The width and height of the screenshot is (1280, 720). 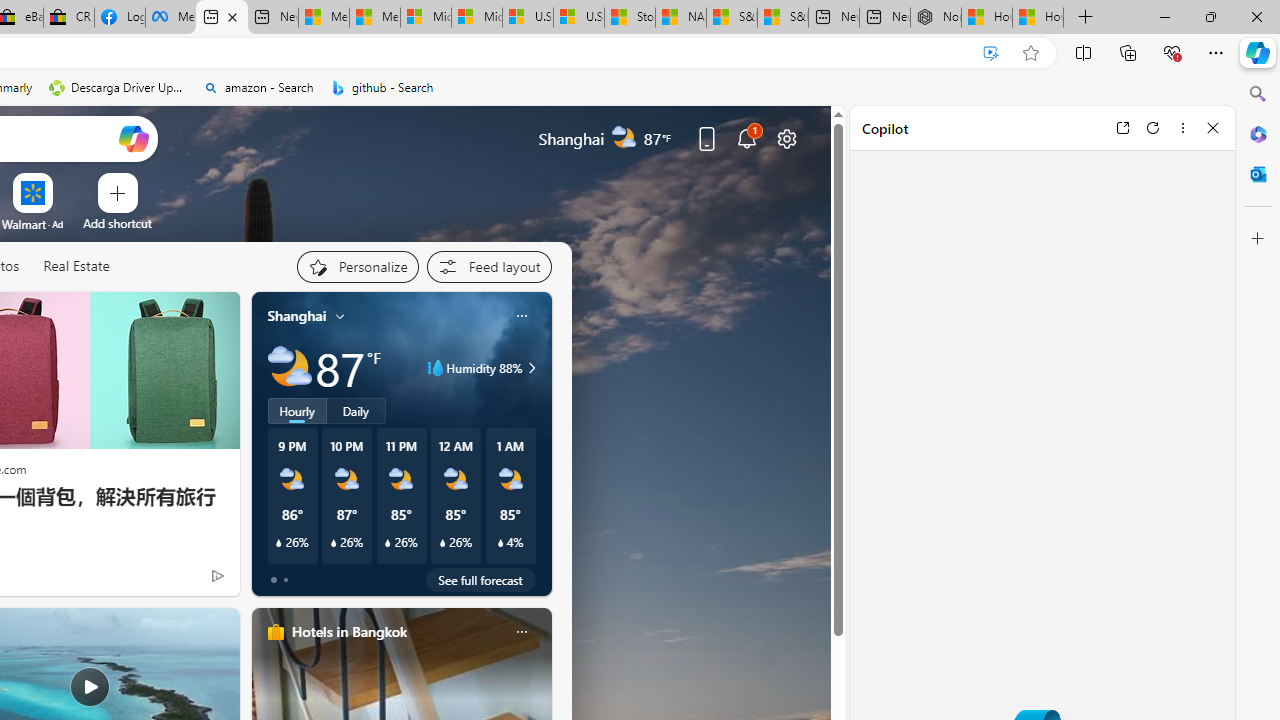 I want to click on Meta Store, so click(x=170, y=18).